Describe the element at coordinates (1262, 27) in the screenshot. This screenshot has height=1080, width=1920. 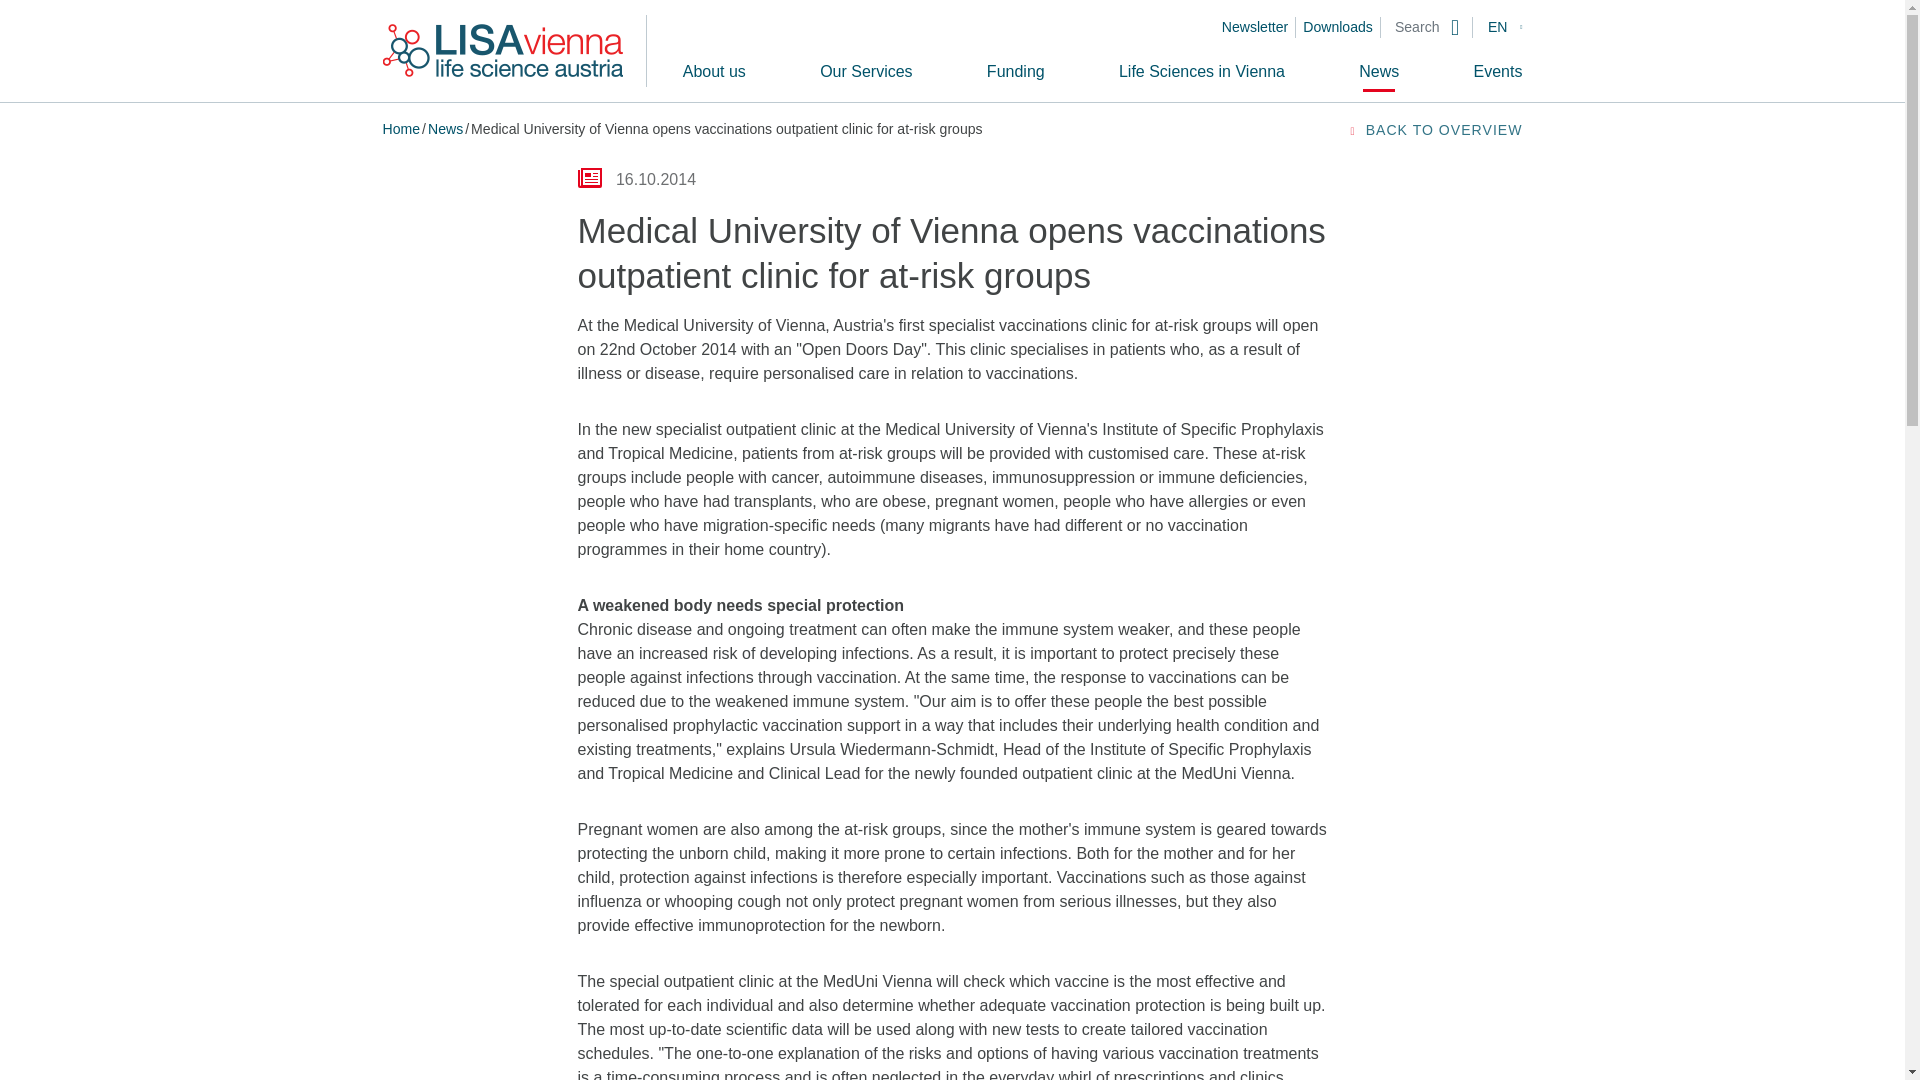
I see `Newsletter` at that location.